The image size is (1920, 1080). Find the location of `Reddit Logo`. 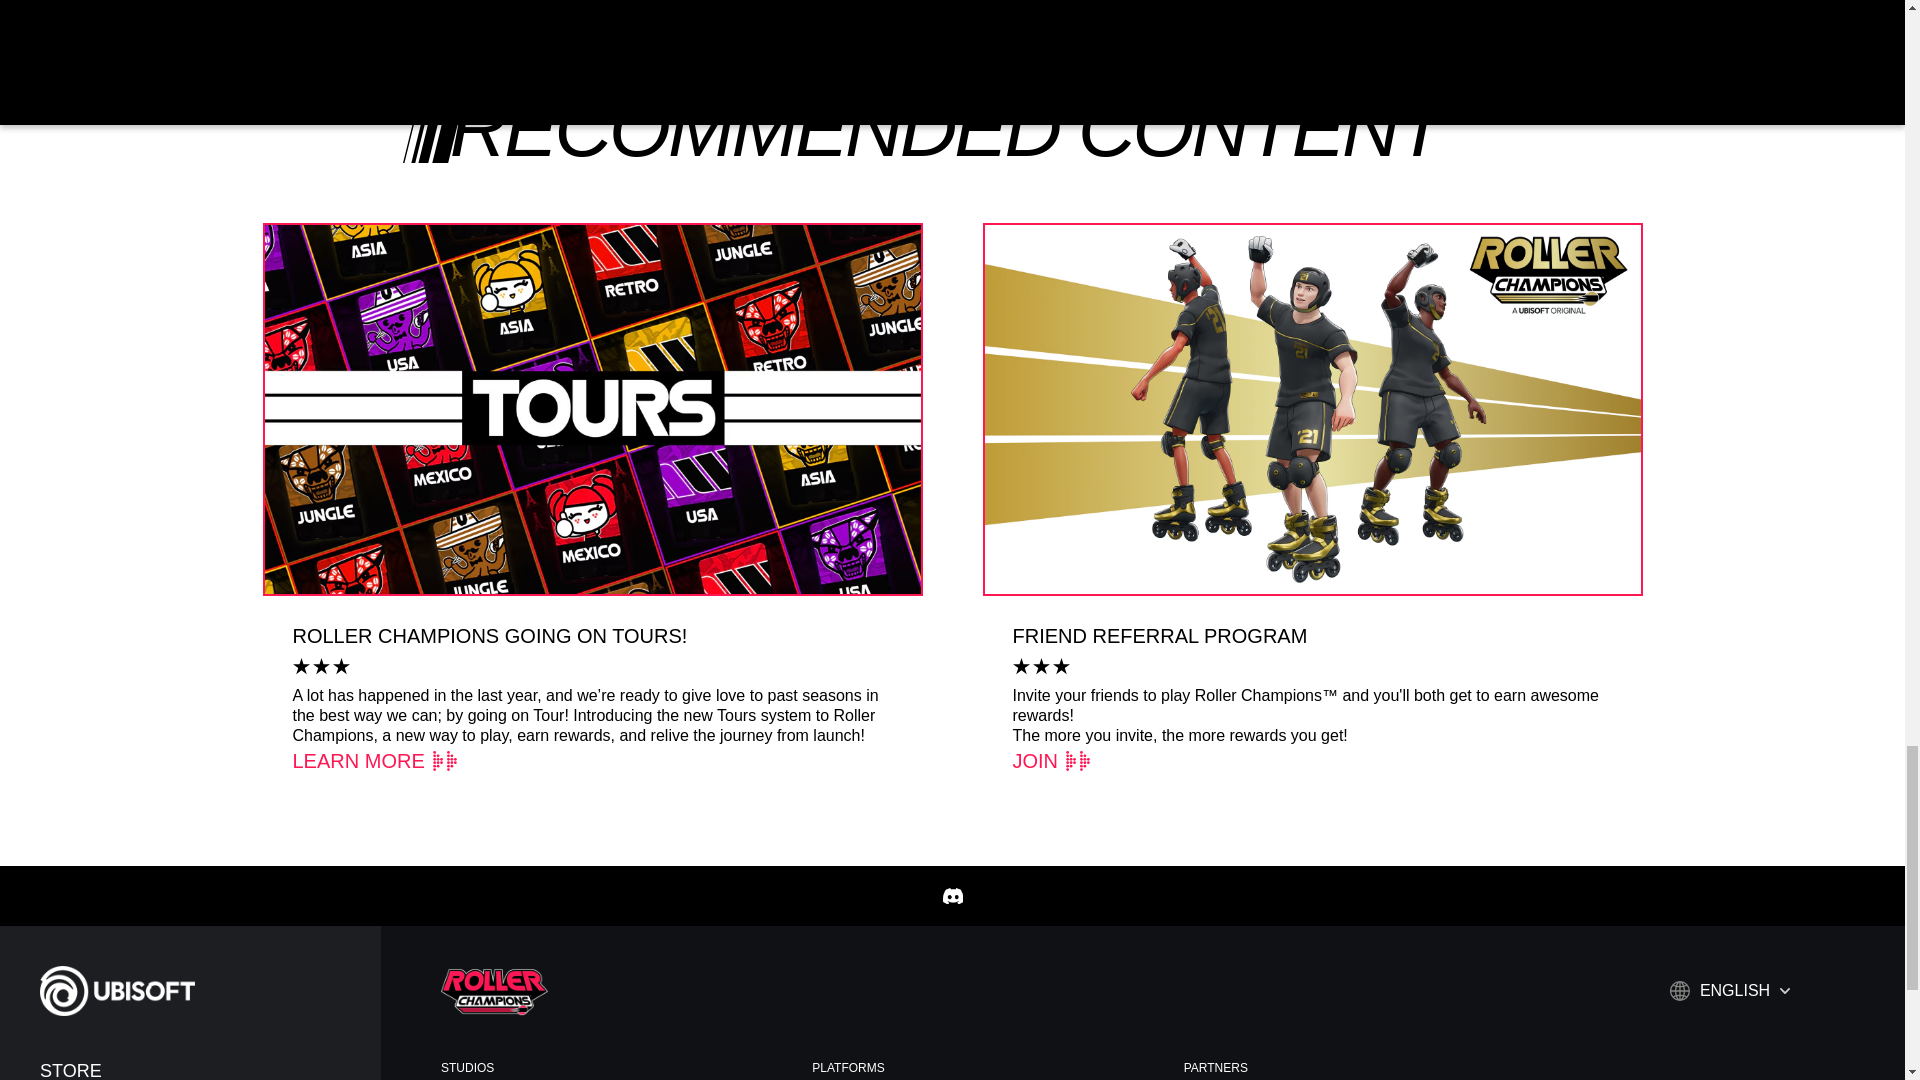

Reddit Logo is located at coordinates (1012, 20).